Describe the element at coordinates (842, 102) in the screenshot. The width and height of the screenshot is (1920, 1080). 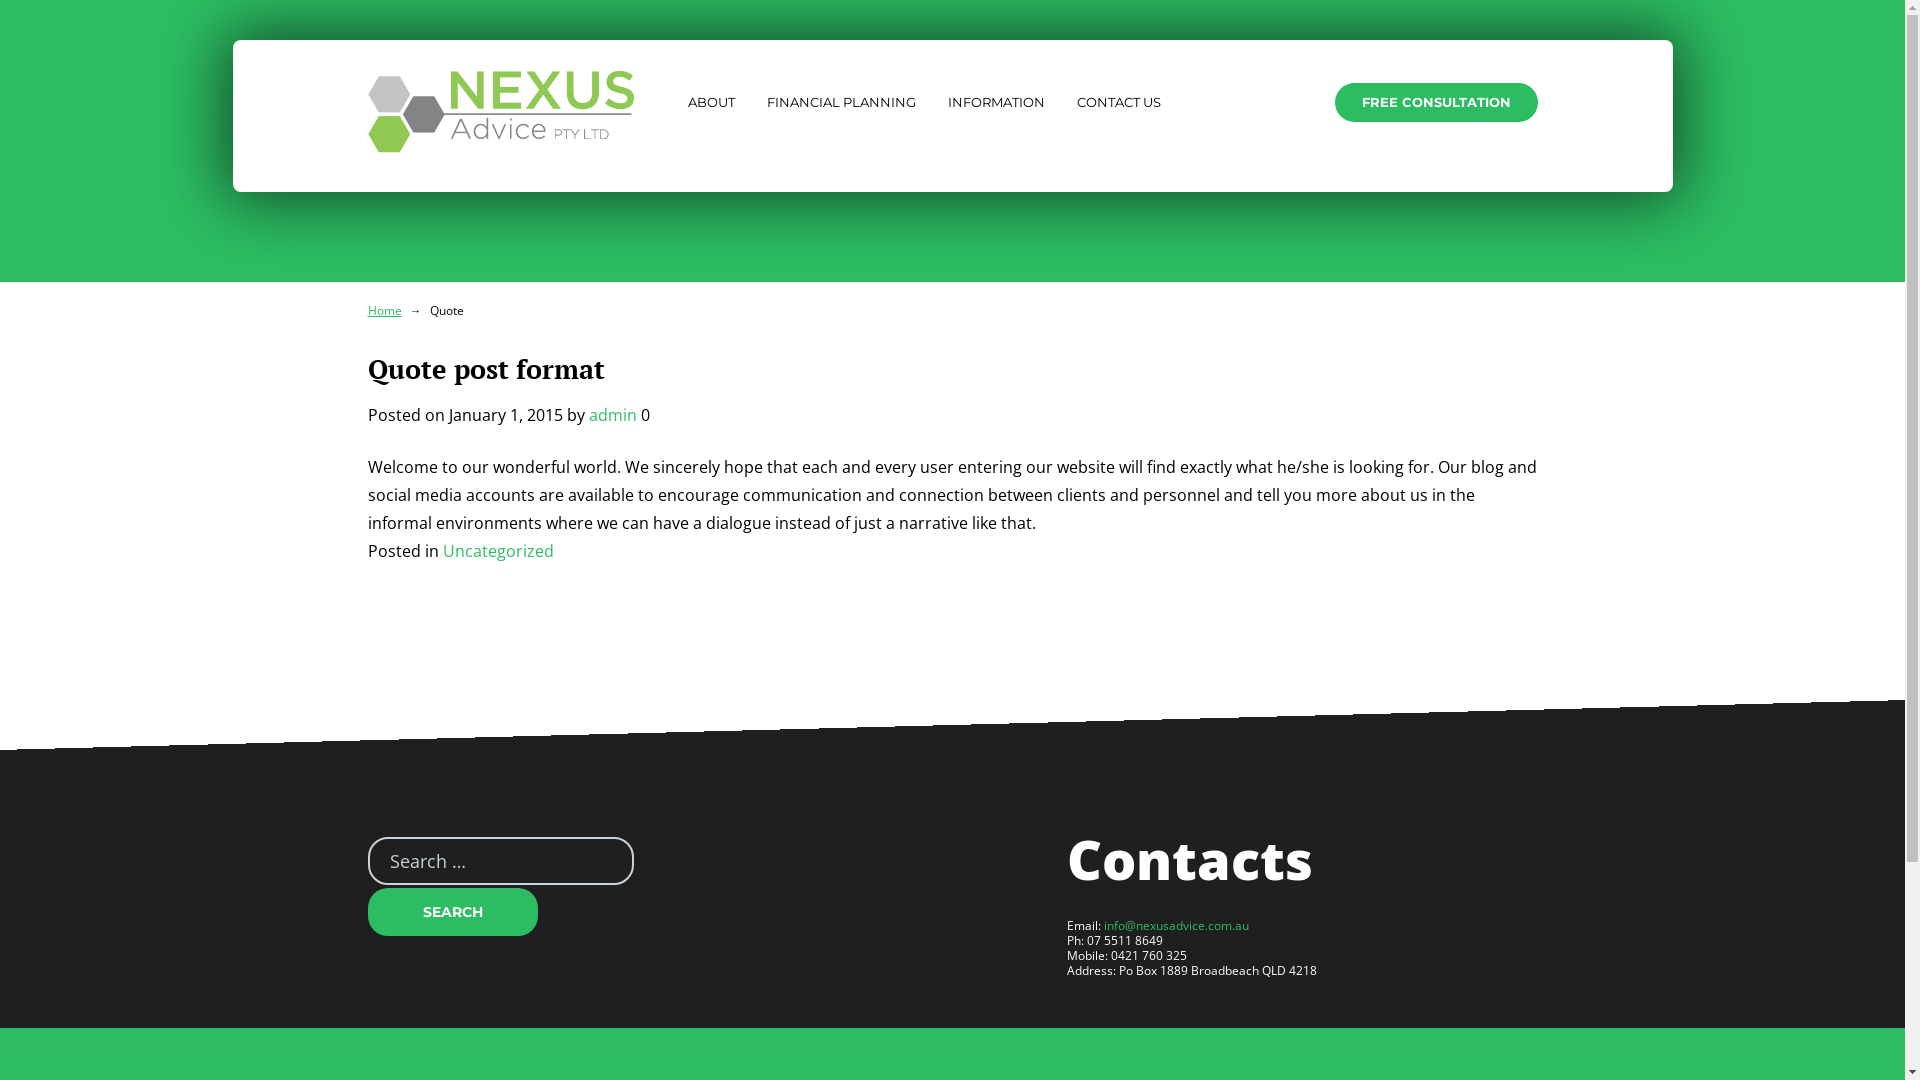
I see `FINANCIAL PLANNING` at that location.